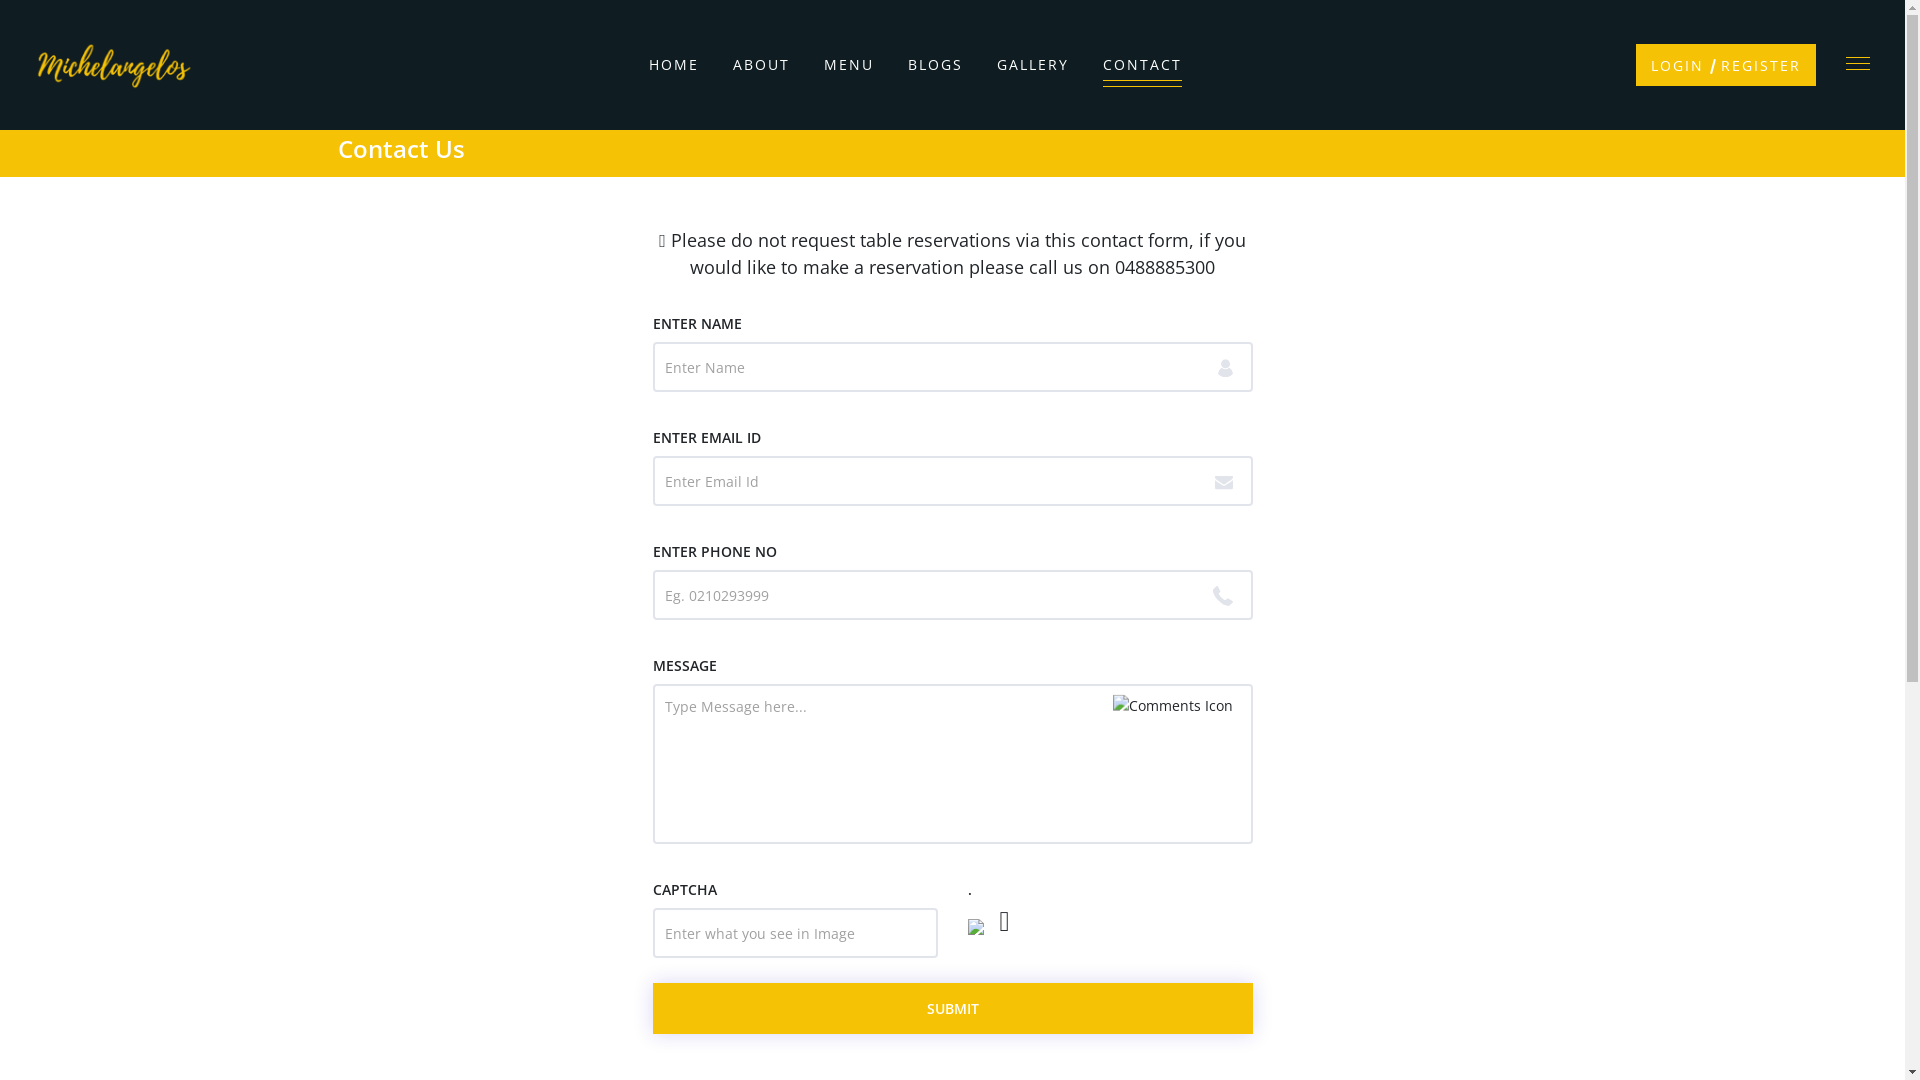 This screenshot has width=1920, height=1080. I want to click on REGISTER, so click(1761, 66).